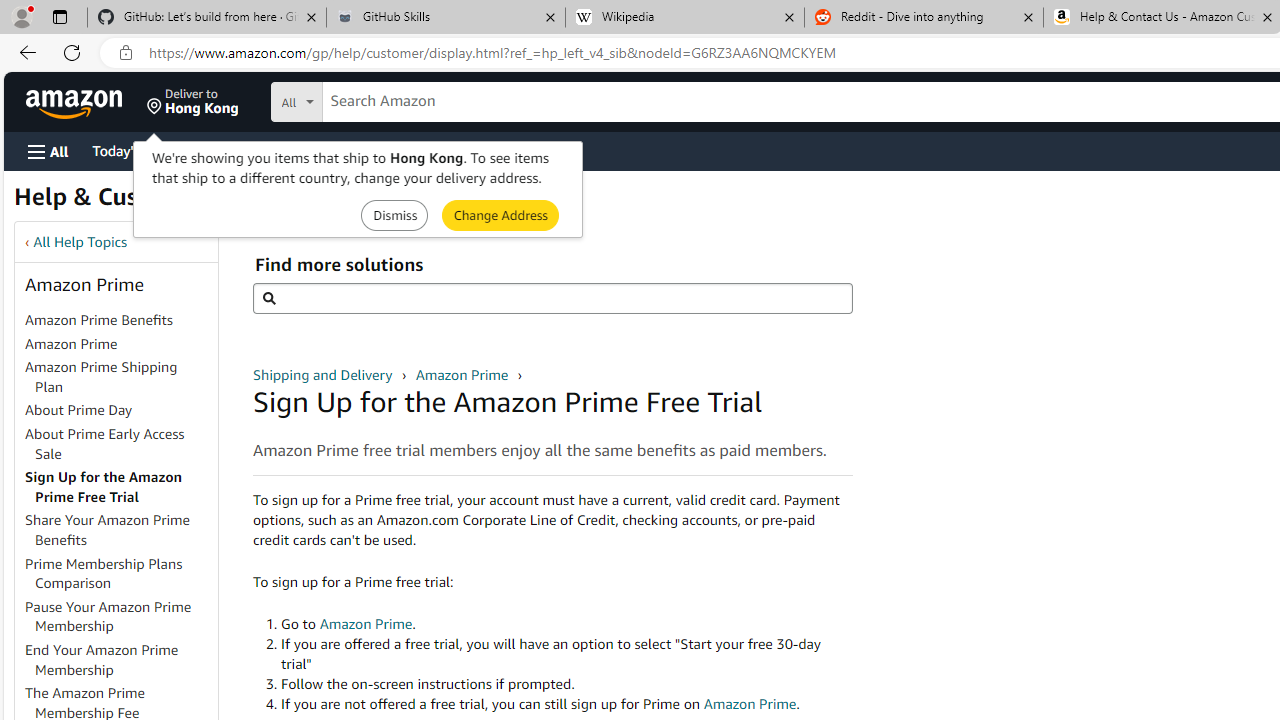 This screenshot has height=720, width=1280. What do you see at coordinates (120, 660) in the screenshot?
I see `End Your Amazon Prime Membership` at bounding box center [120, 660].